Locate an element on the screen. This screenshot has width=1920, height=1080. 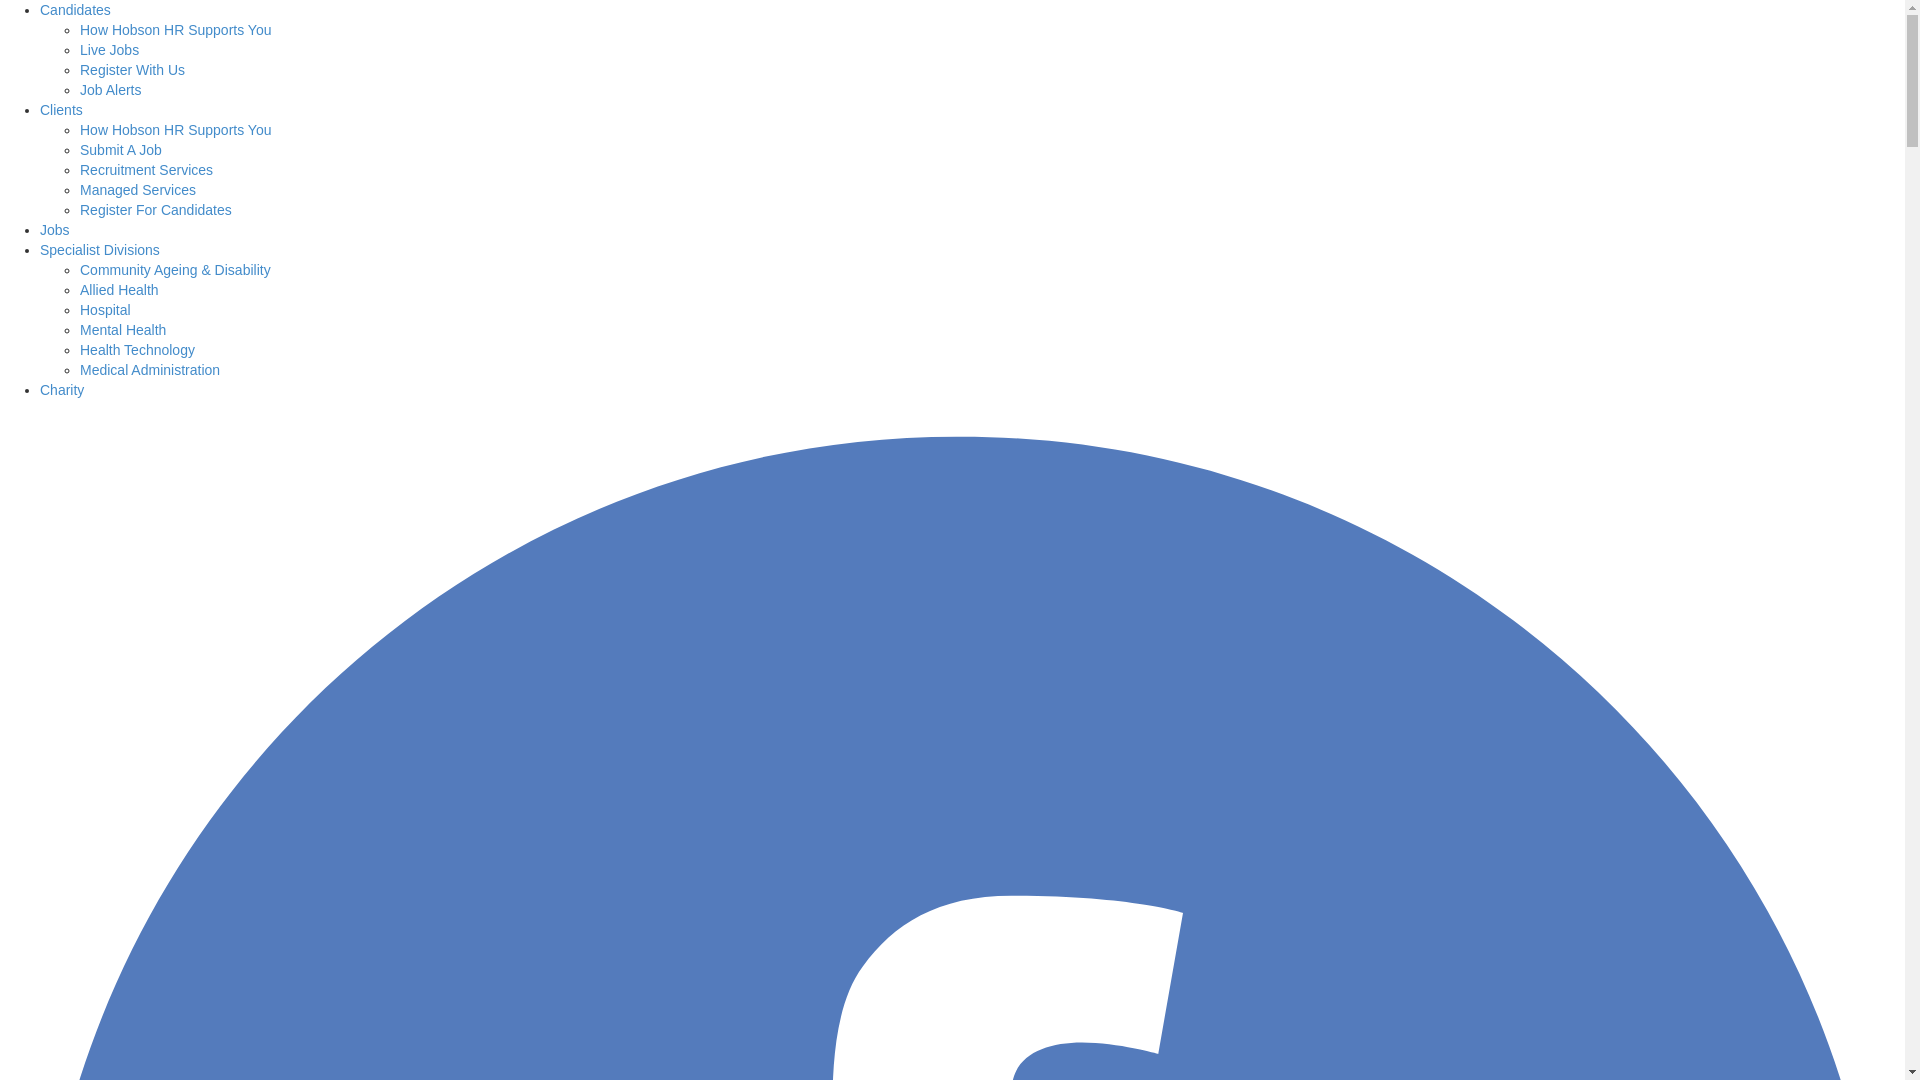
Specialist Divisions is located at coordinates (100, 250).